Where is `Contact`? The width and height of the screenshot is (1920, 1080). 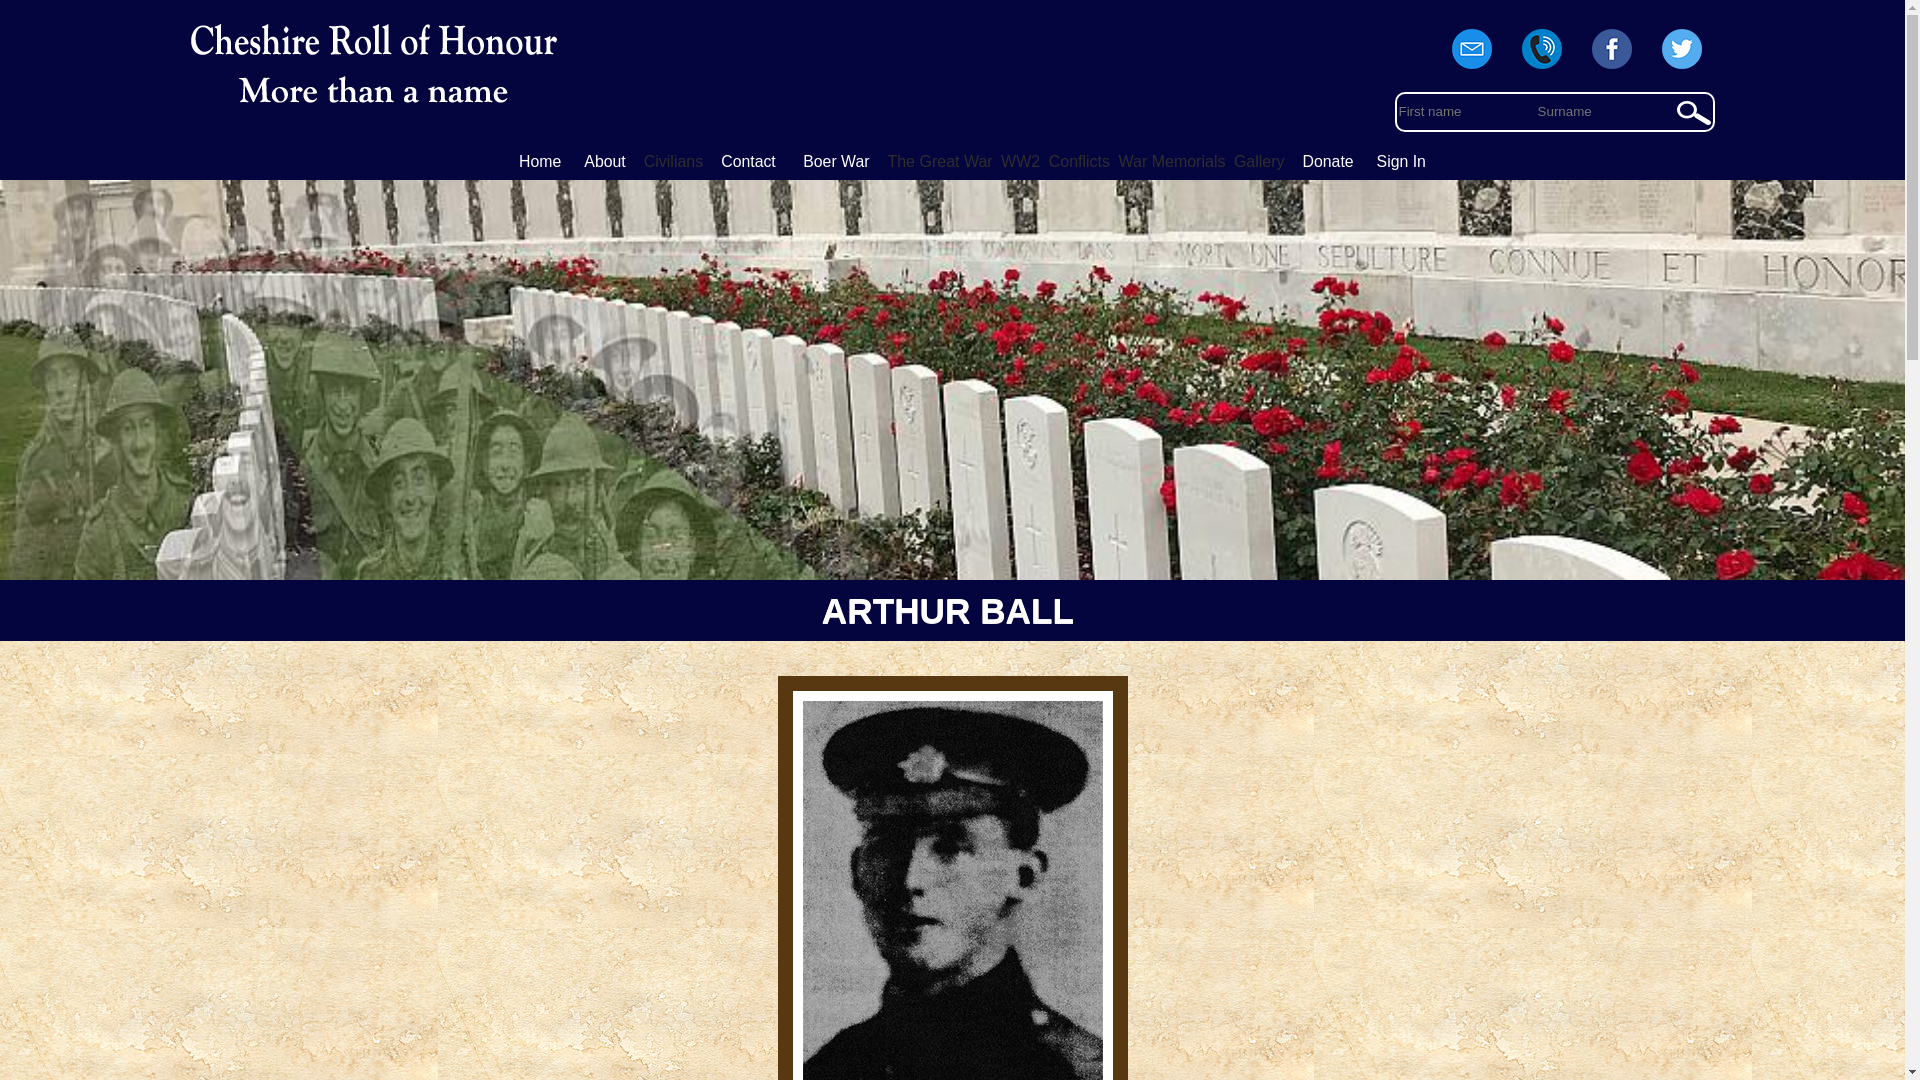
Contact is located at coordinates (748, 161).